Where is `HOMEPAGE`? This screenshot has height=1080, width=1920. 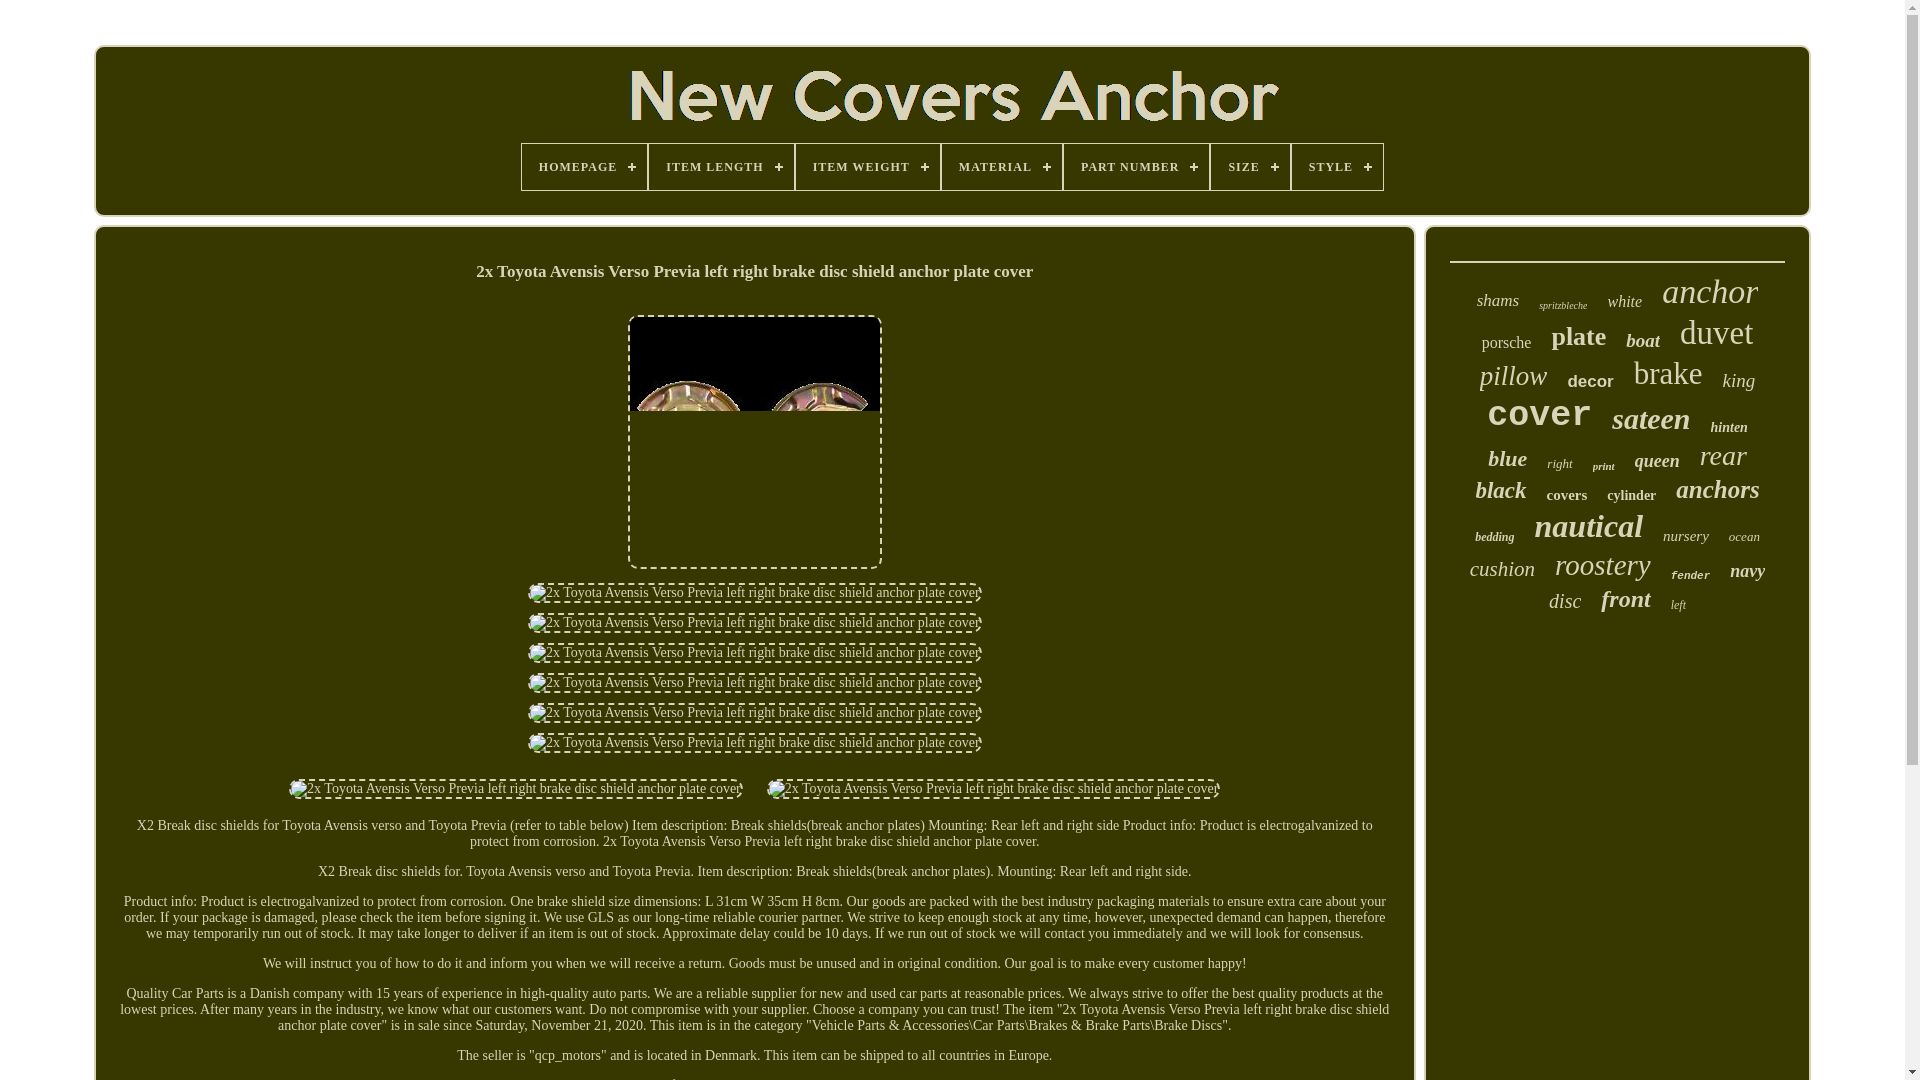
HOMEPAGE is located at coordinates (584, 166).